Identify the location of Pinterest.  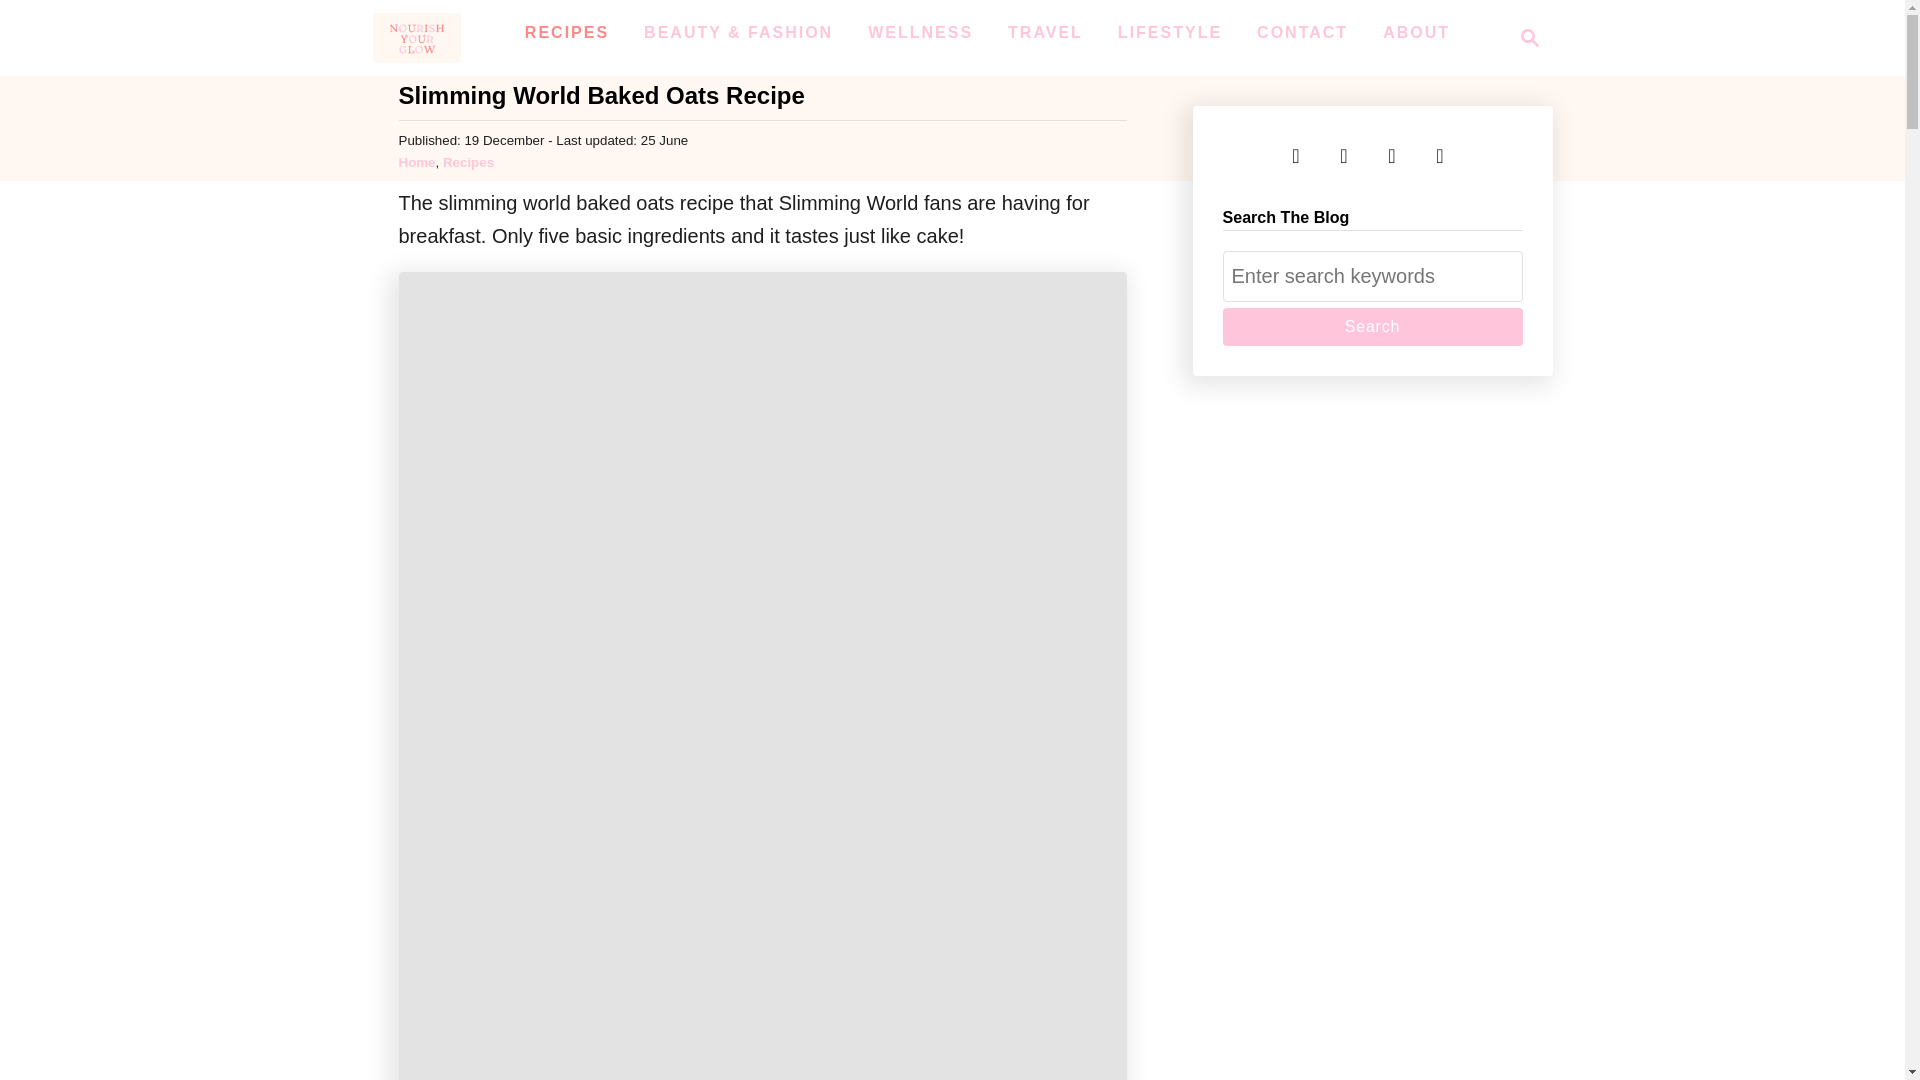
(1045, 32).